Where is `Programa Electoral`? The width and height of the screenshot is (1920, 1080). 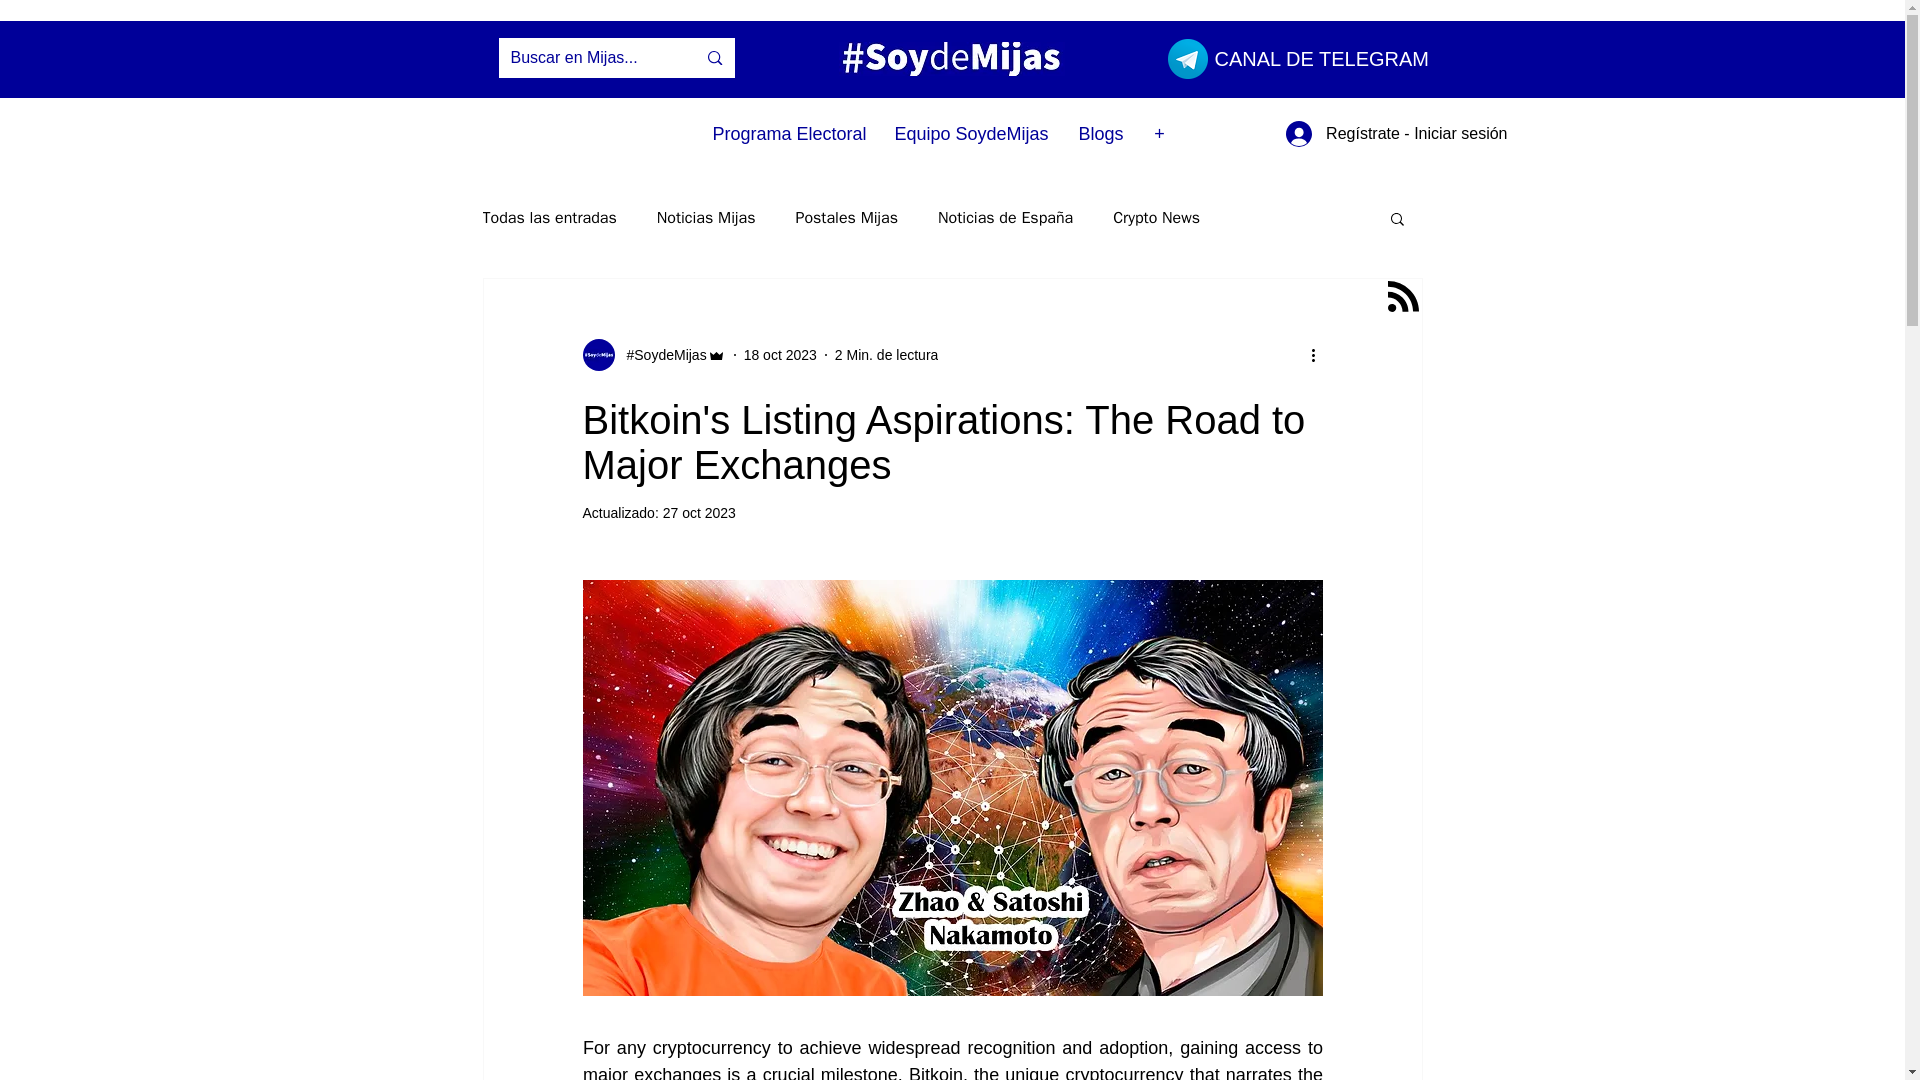
Programa Electoral is located at coordinates (788, 134).